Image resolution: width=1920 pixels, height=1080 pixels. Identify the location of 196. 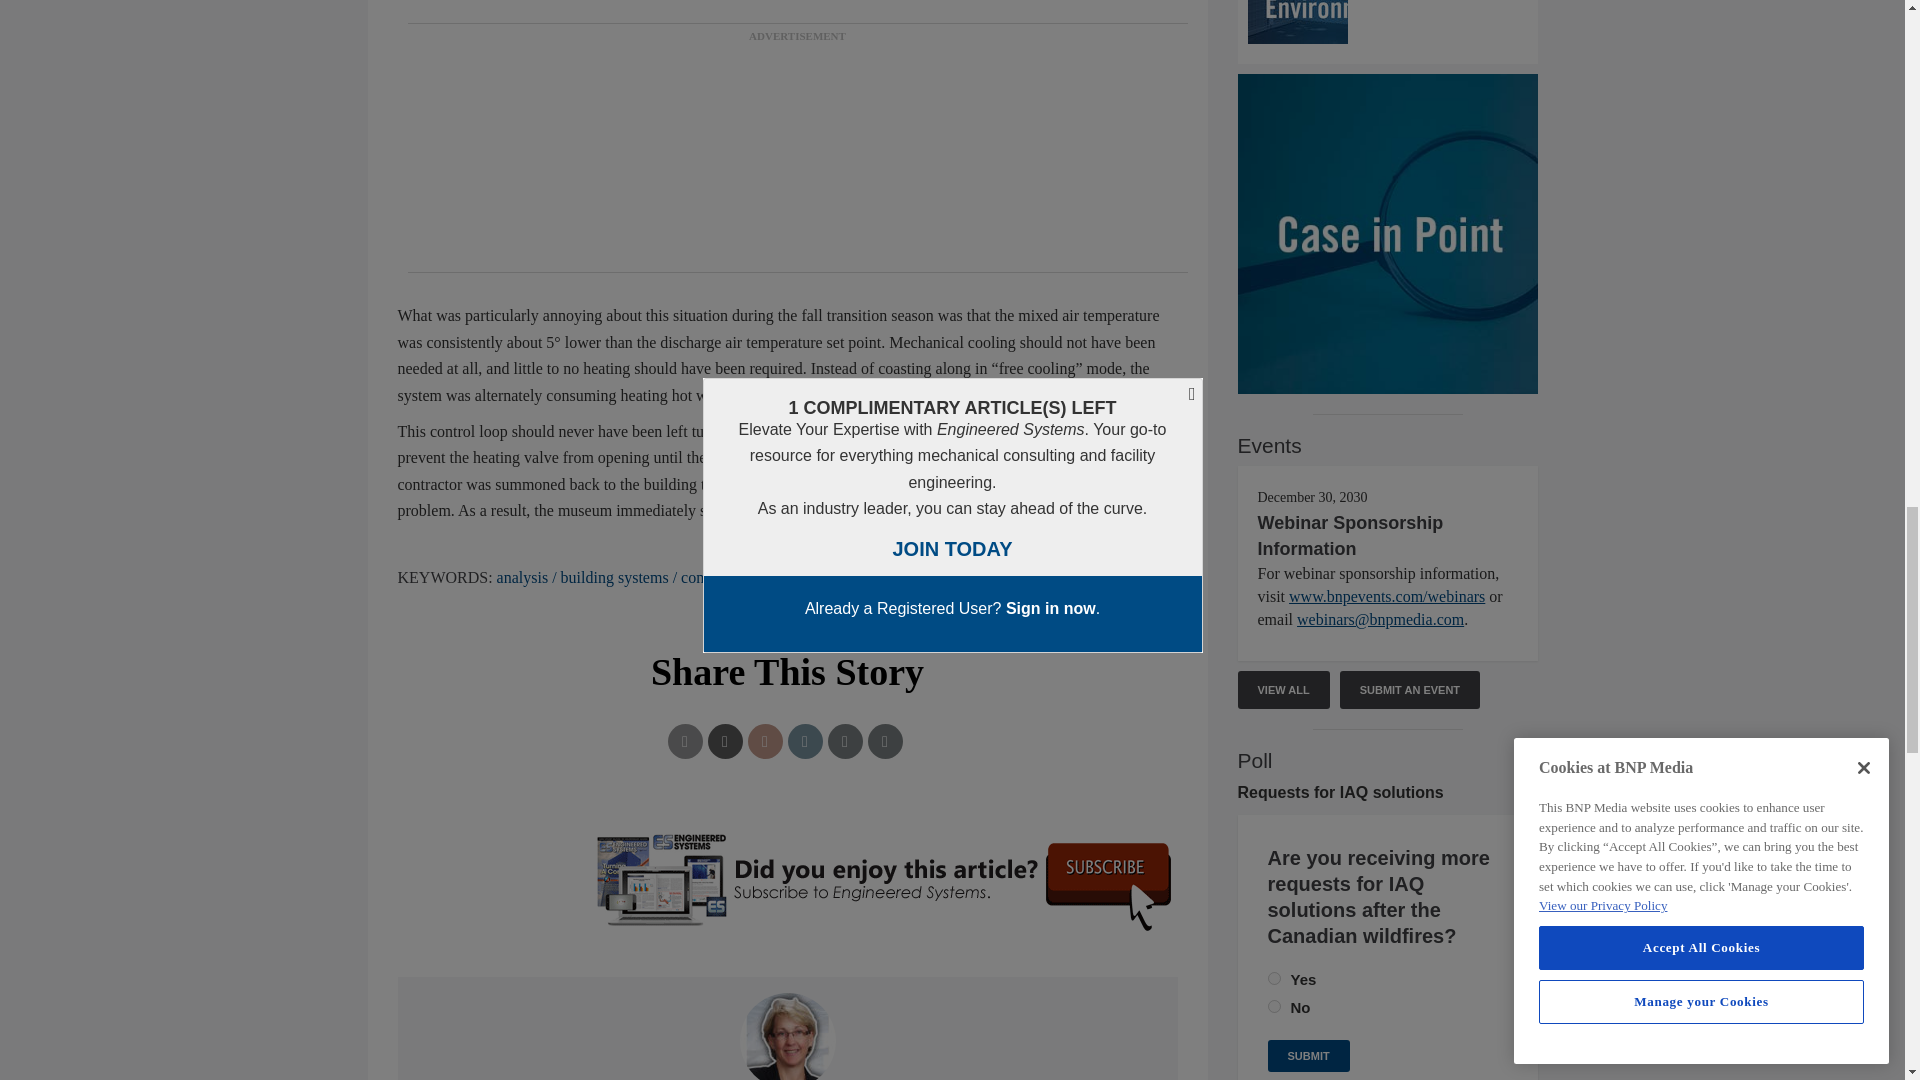
(1274, 978).